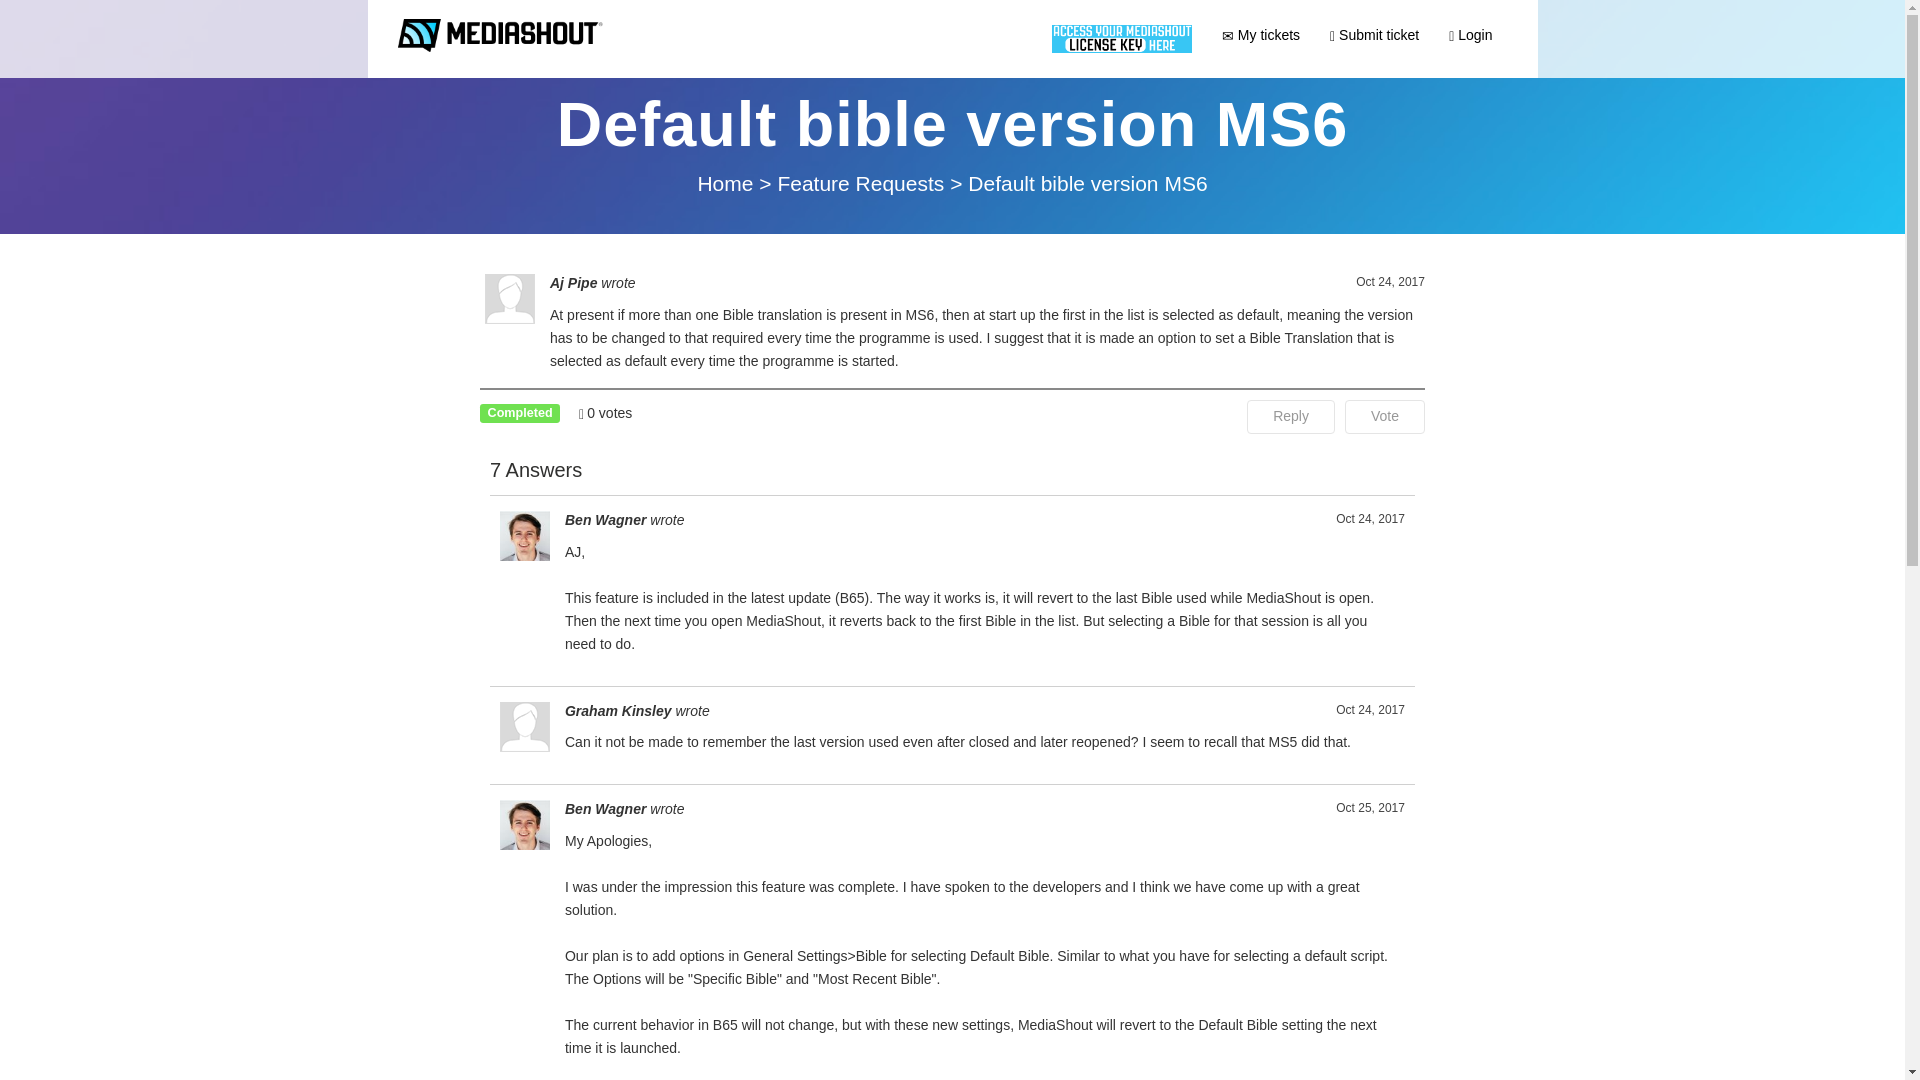 The width and height of the screenshot is (1920, 1080). Describe the element at coordinates (1290, 416) in the screenshot. I see `Reply` at that location.